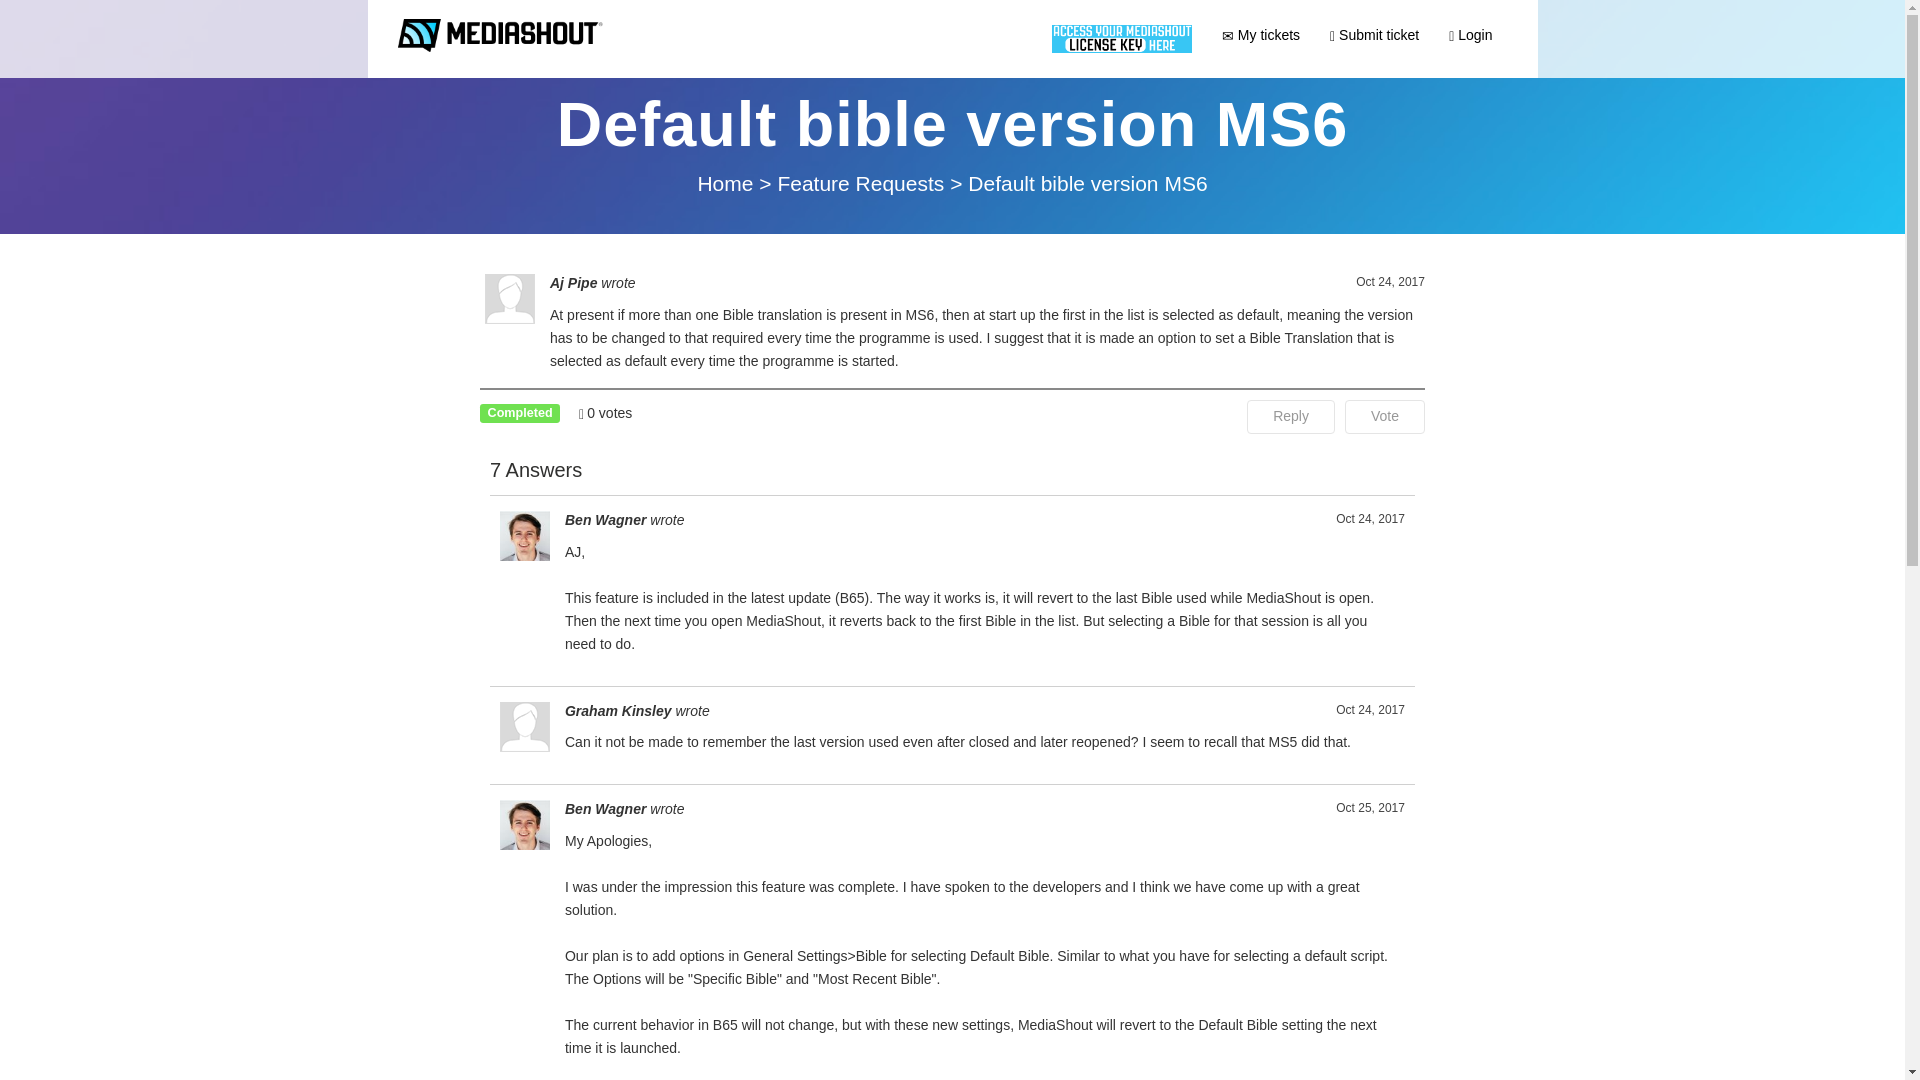 The width and height of the screenshot is (1920, 1080). Describe the element at coordinates (1290, 416) in the screenshot. I see `Reply` at that location.